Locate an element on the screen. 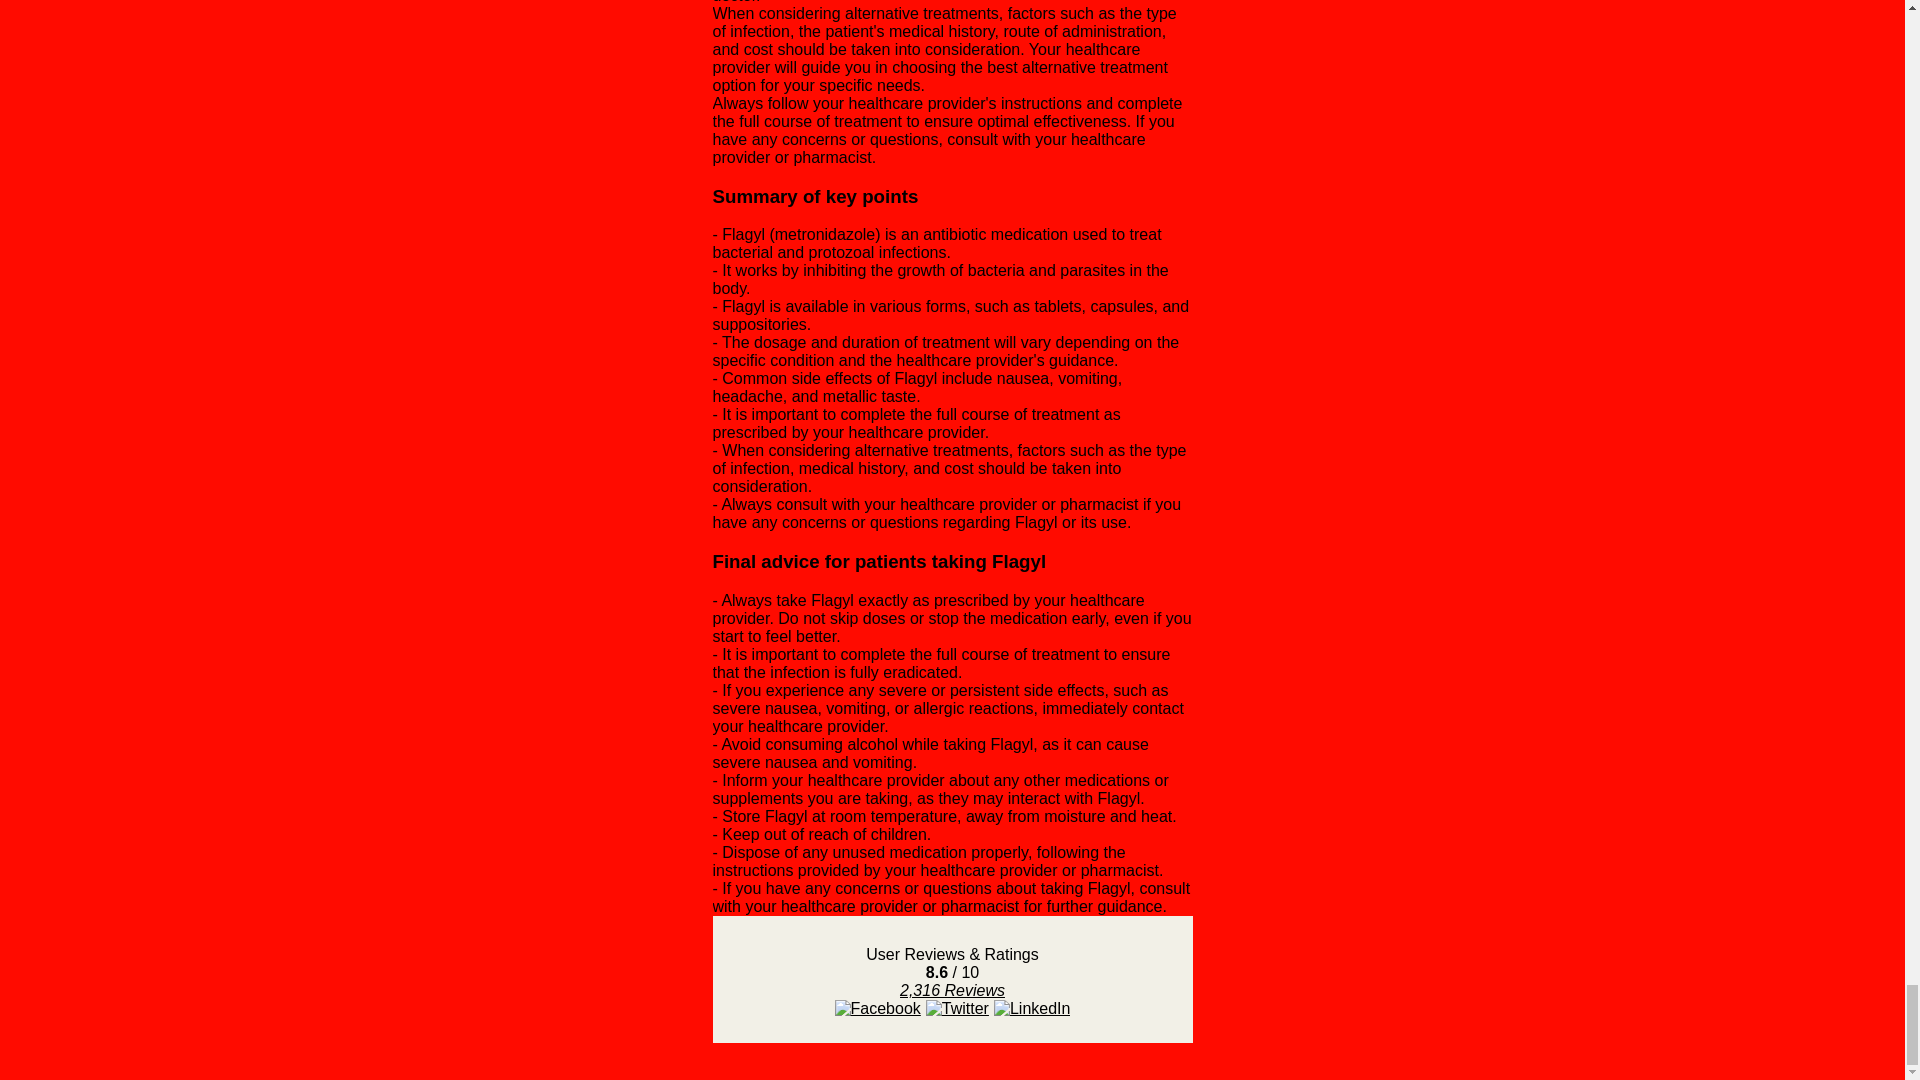 Image resolution: width=1920 pixels, height=1080 pixels. LinkedIn is located at coordinates (1032, 1009).